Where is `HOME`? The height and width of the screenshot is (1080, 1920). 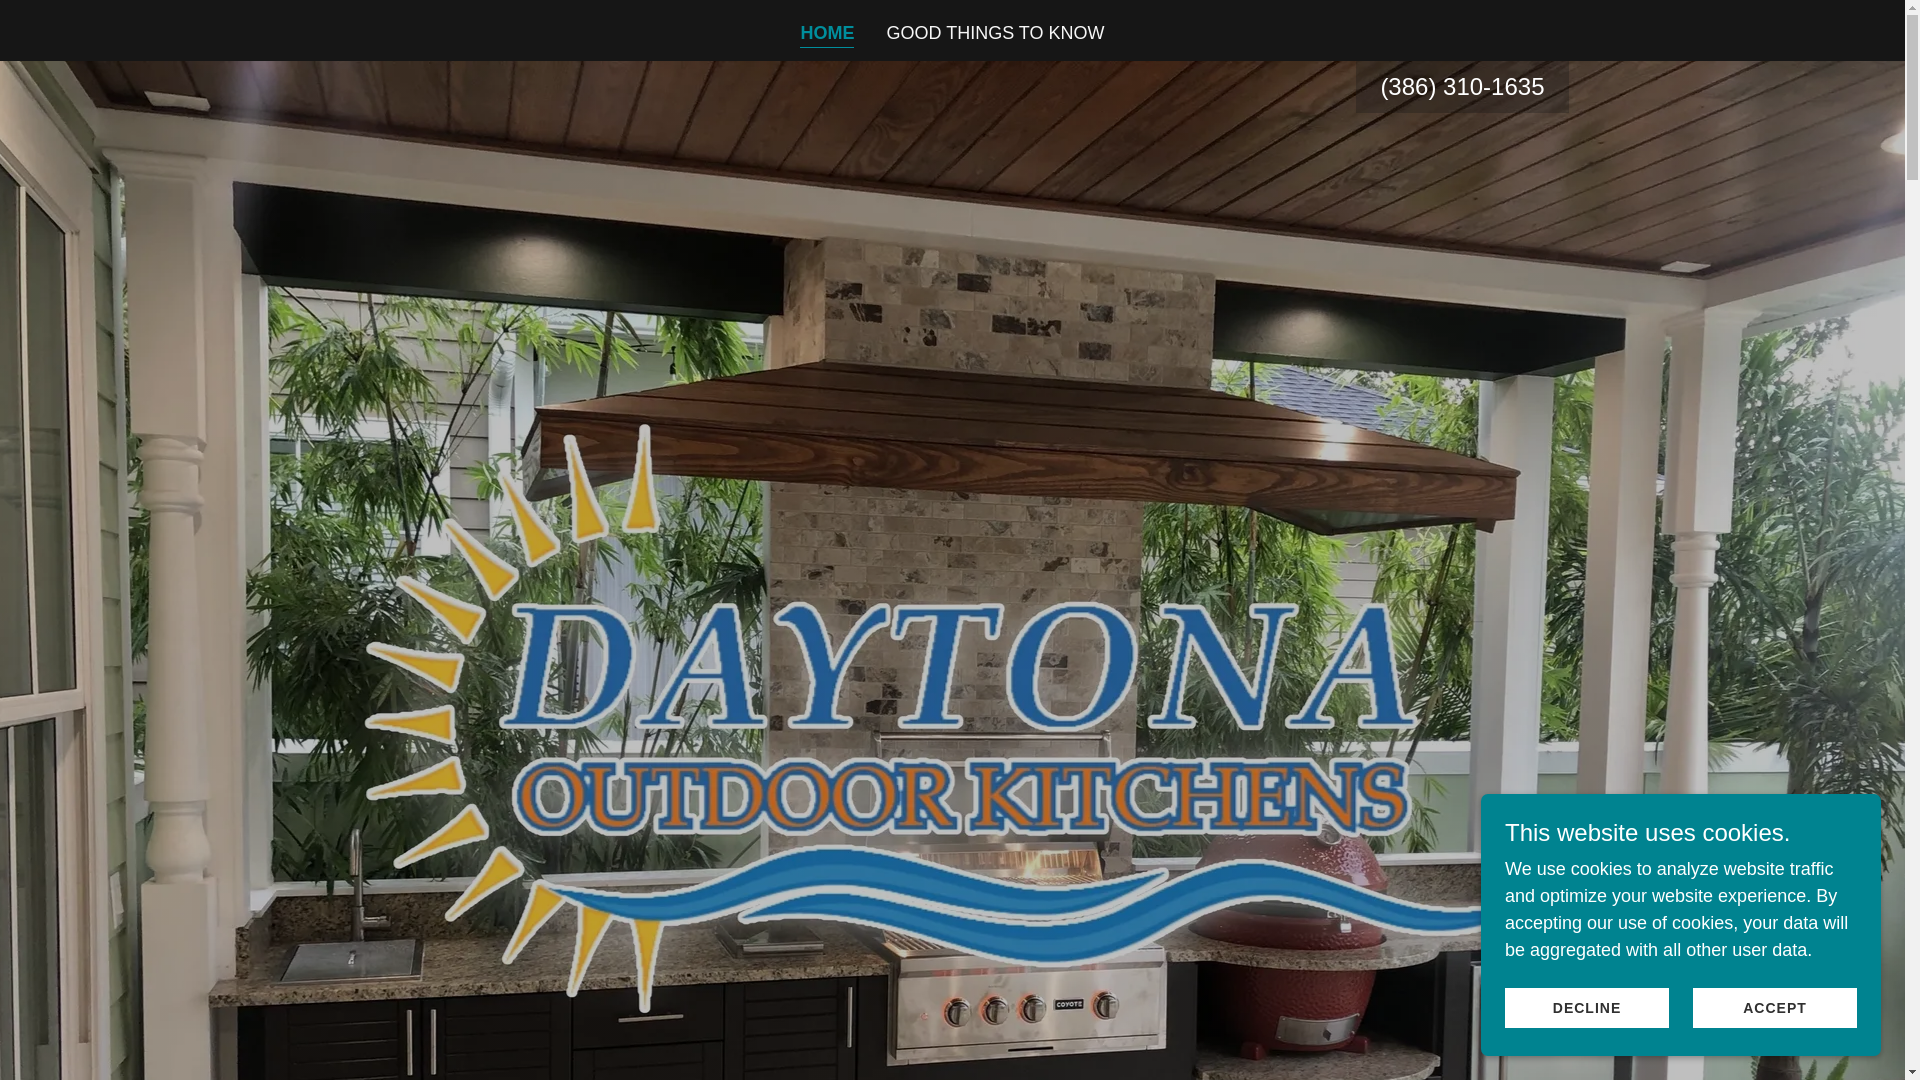 HOME is located at coordinates (827, 34).